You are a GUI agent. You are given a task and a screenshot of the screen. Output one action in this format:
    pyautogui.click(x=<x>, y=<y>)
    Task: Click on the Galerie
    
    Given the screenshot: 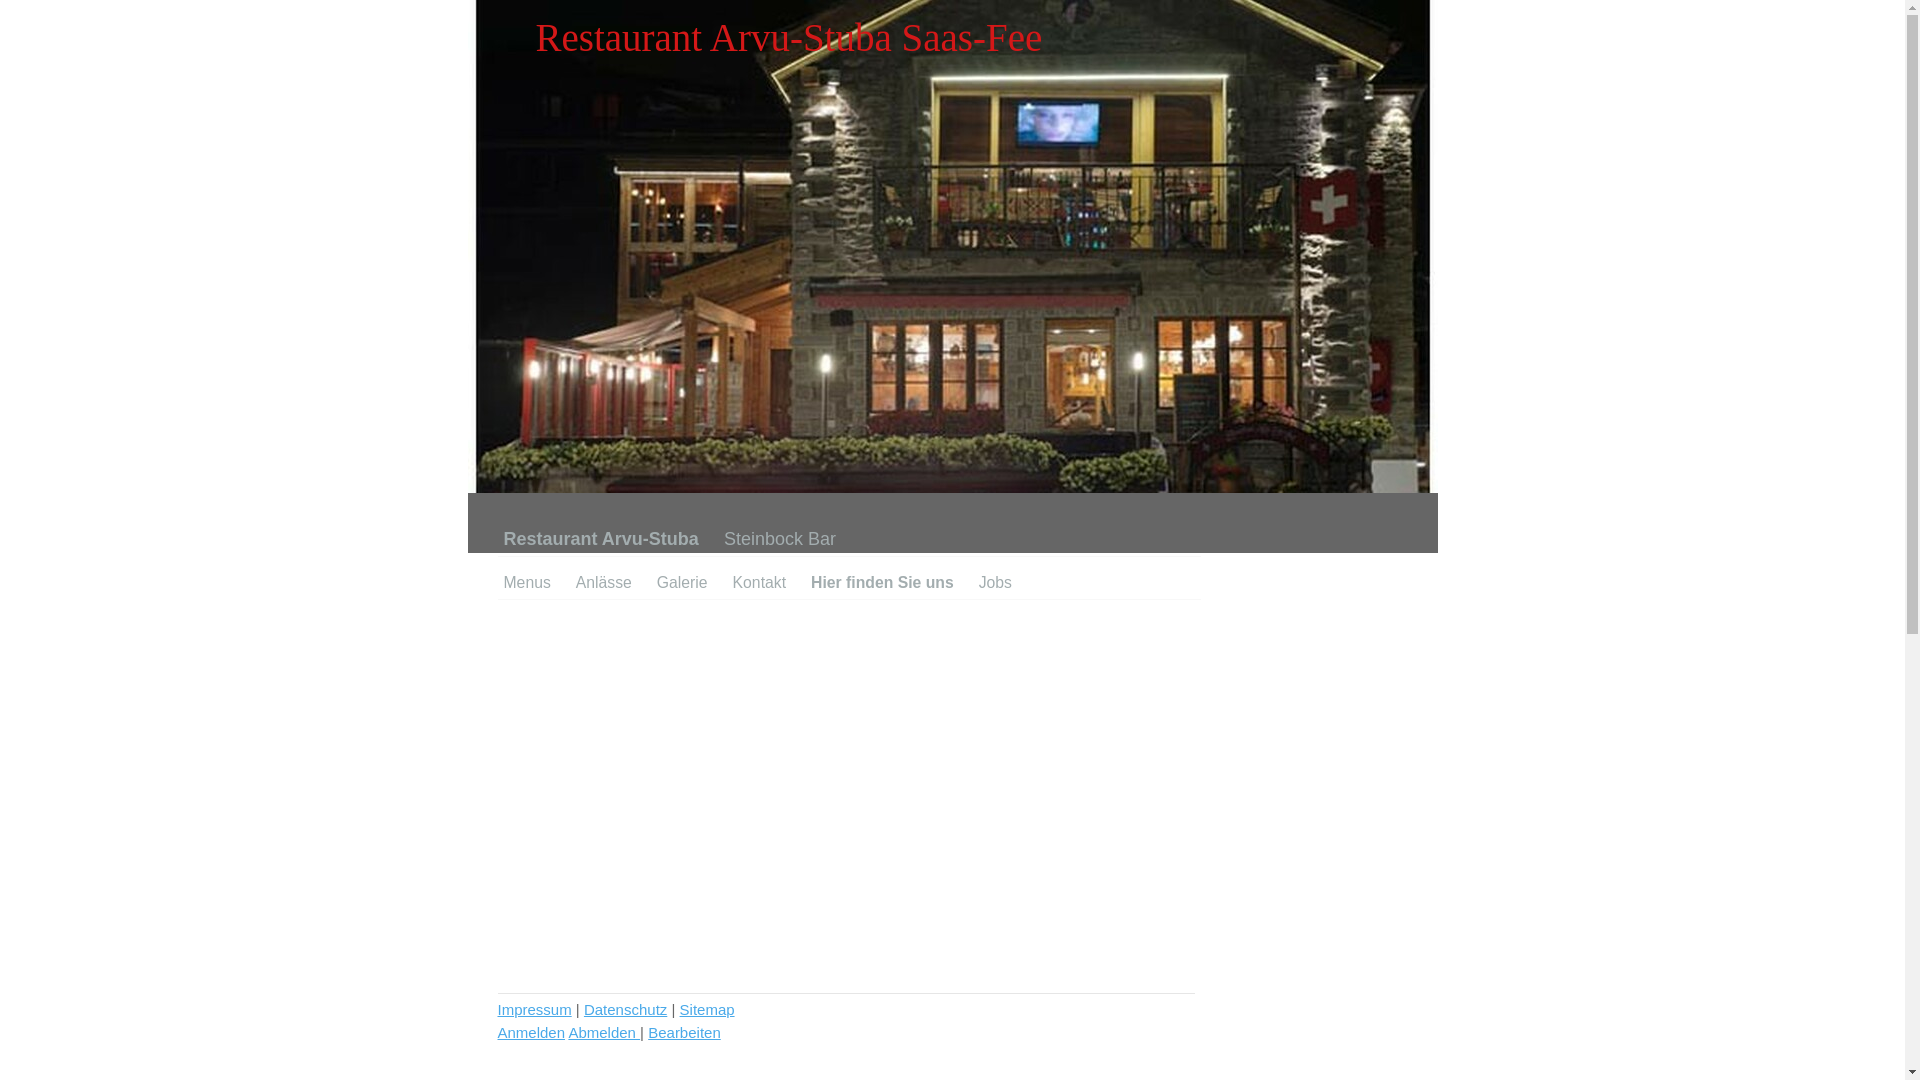 What is the action you would take?
    pyautogui.click(x=695, y=578)
    